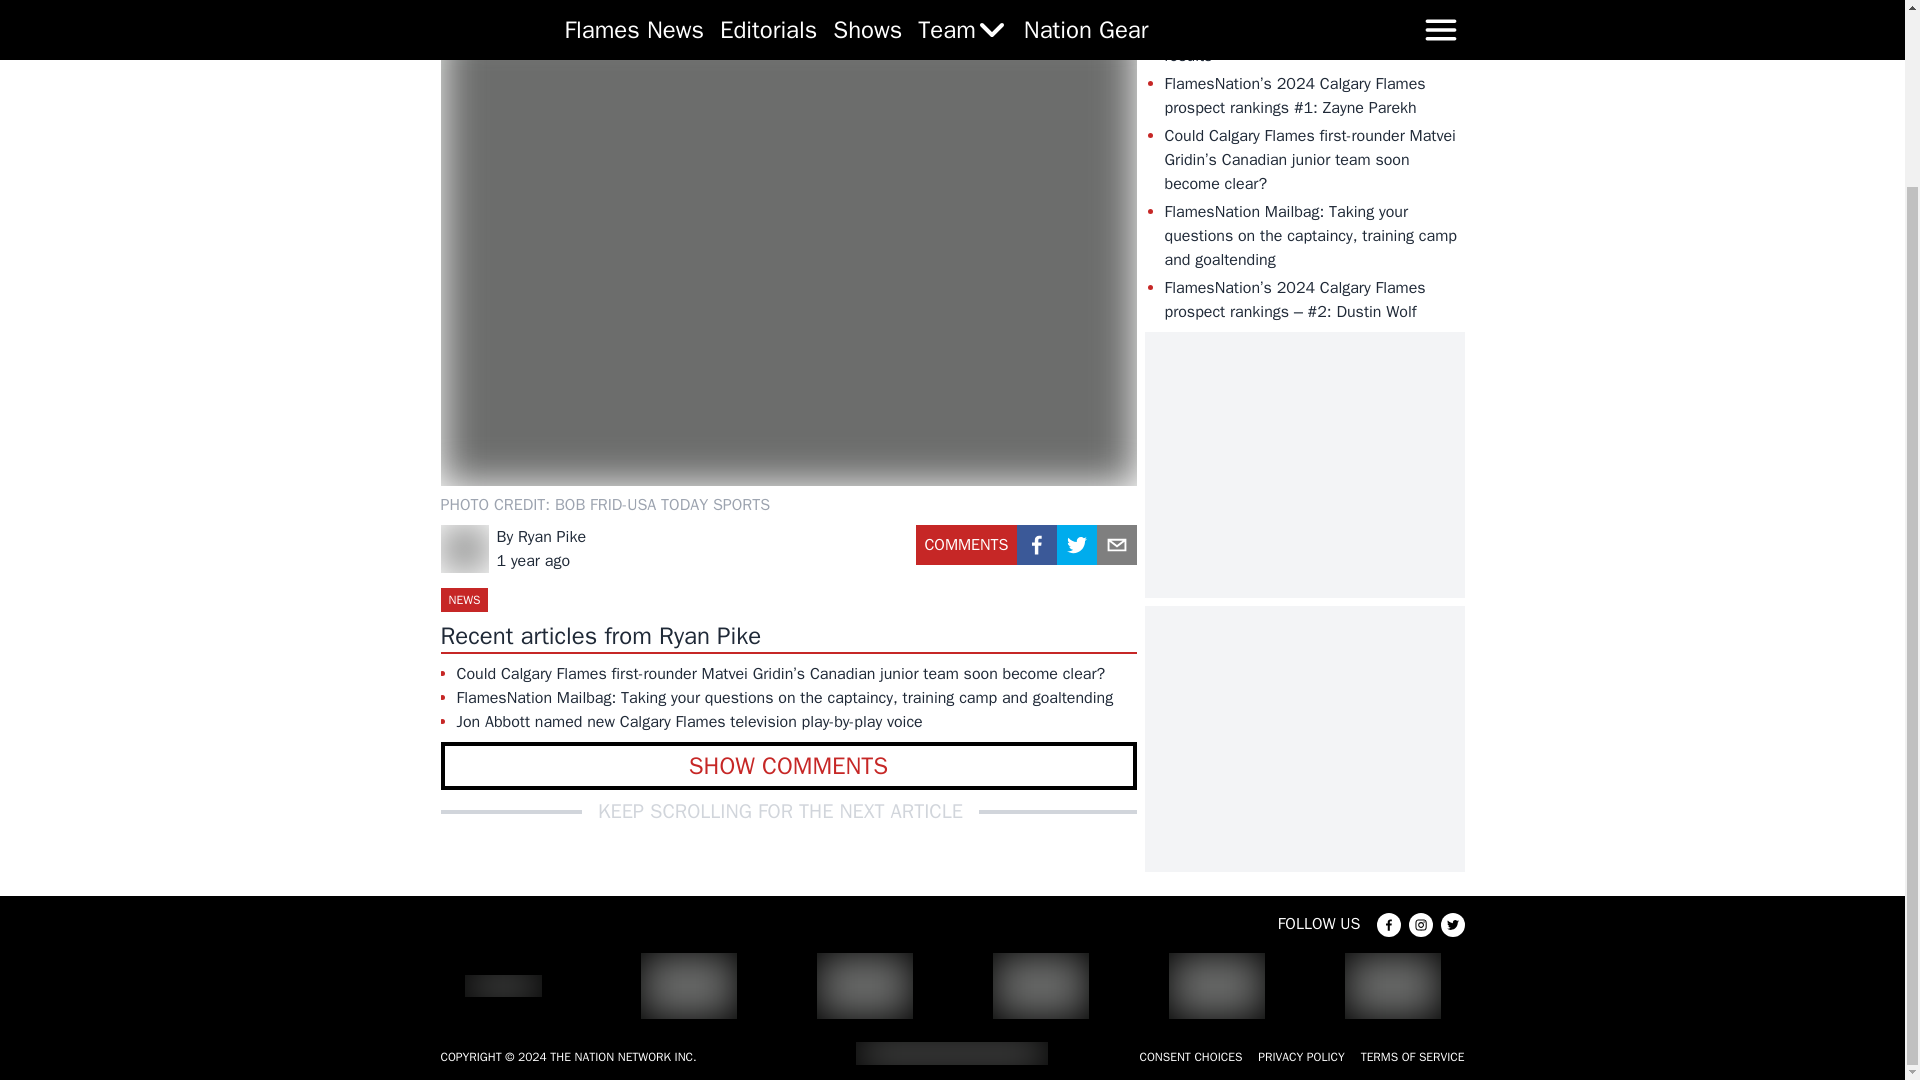  I want to click on NEWS, so click(463, 600).